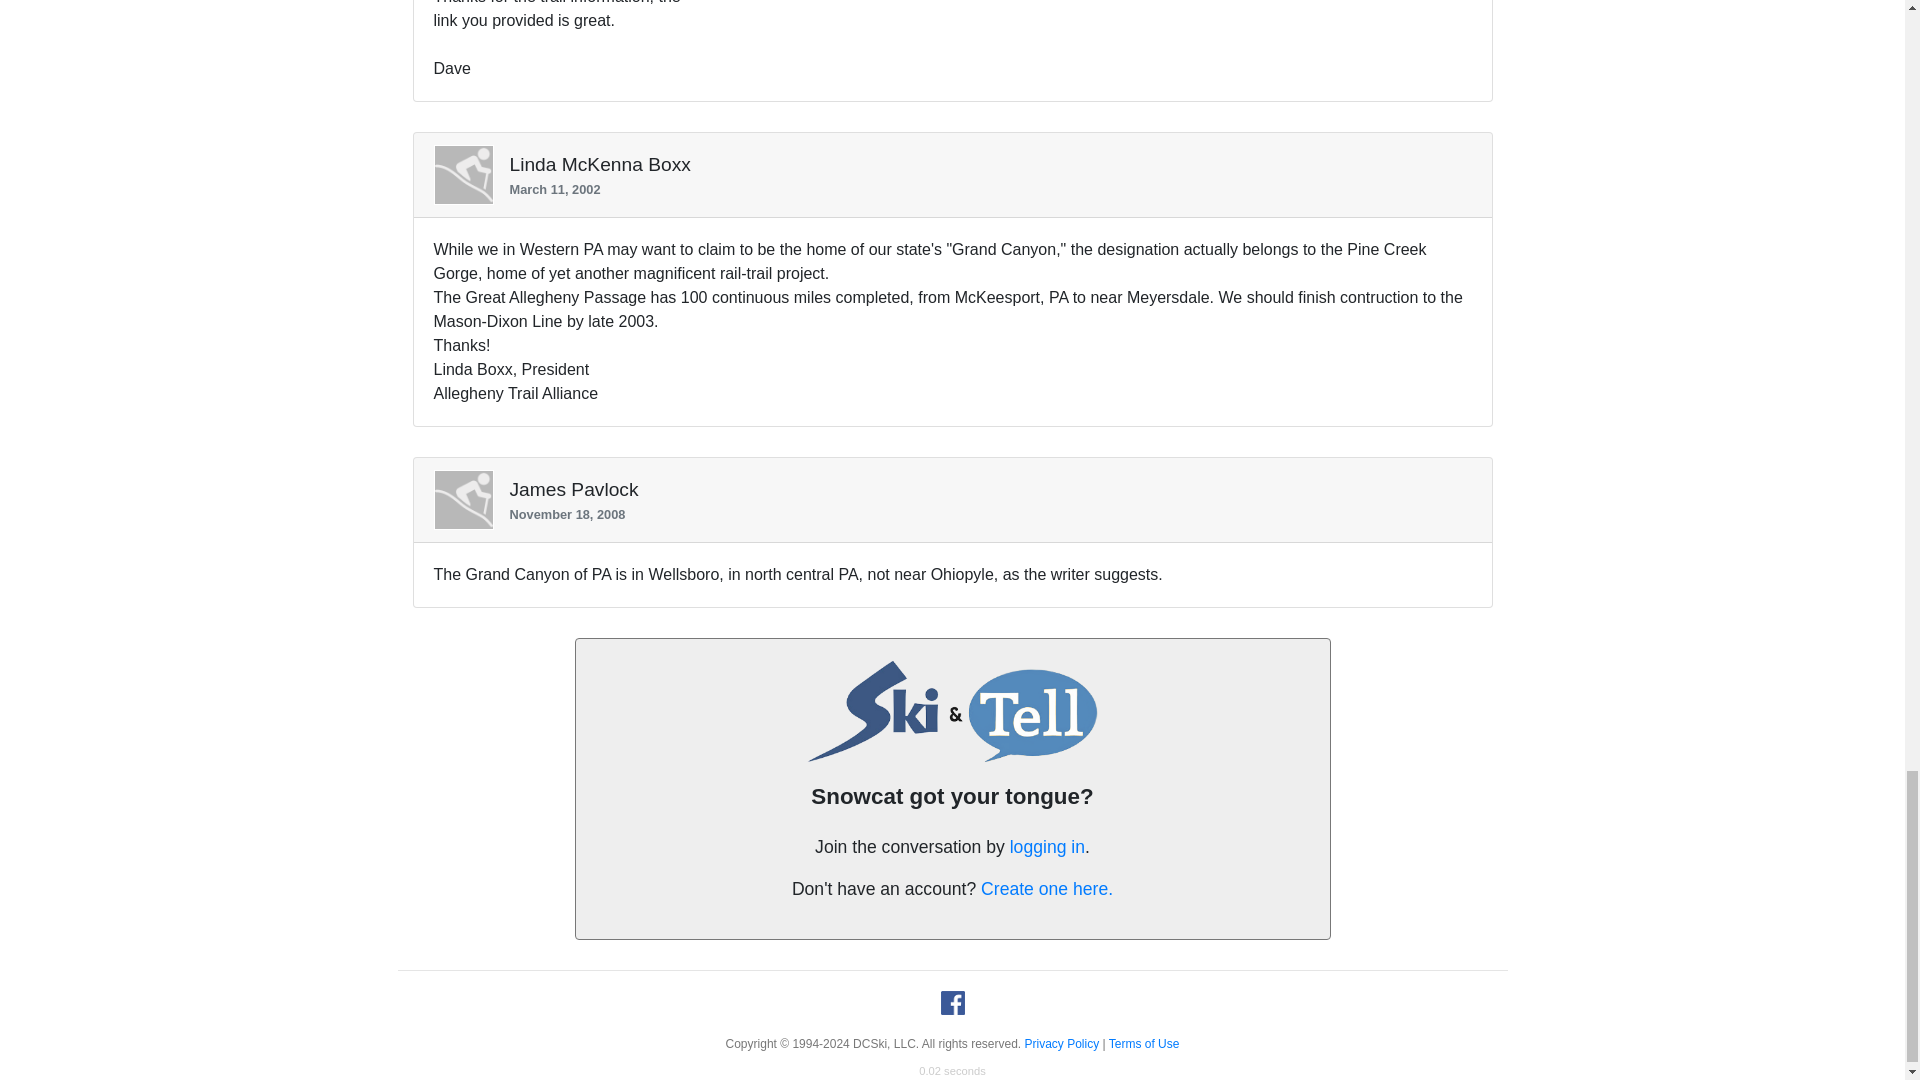 The height and width of the screenshot is (1080, 1920). I want to click on March 11, 2002 at 08:00 am, so click(982, 189).